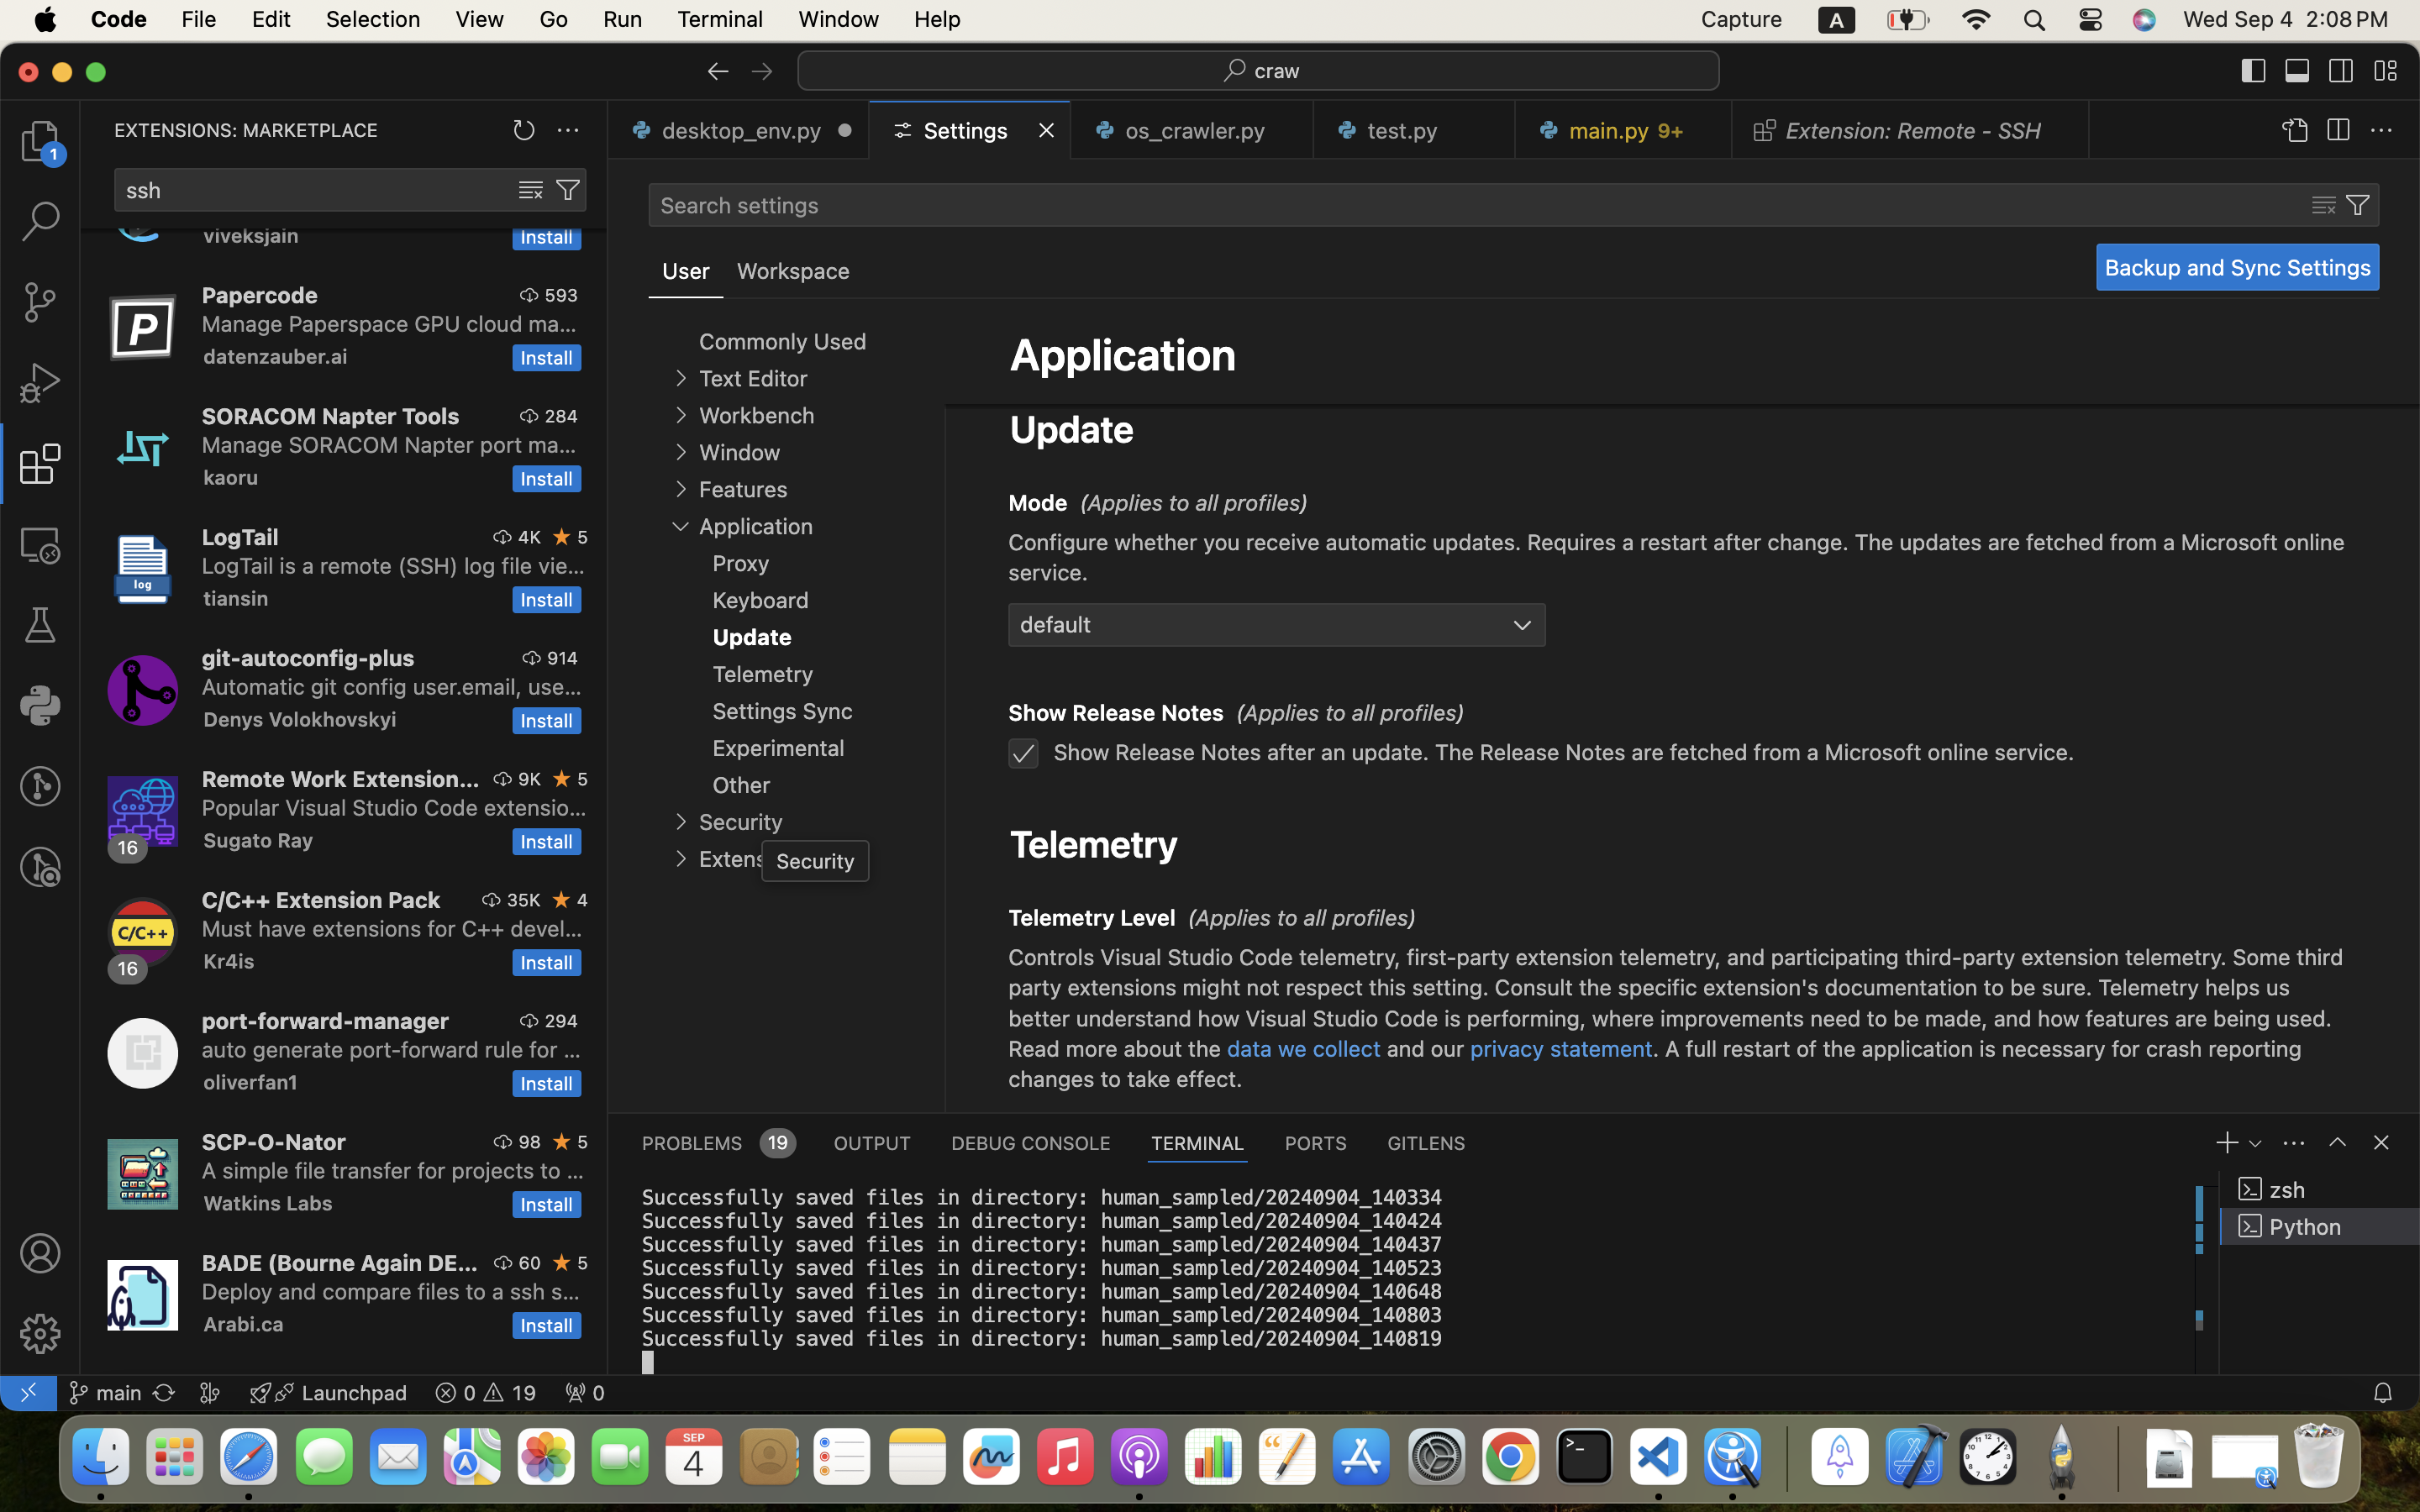 Image resolution: width=2420 pixels, height=1512 pixels. I want to click on 0 DEBUG CONSOLE, so click(1031, 1142).